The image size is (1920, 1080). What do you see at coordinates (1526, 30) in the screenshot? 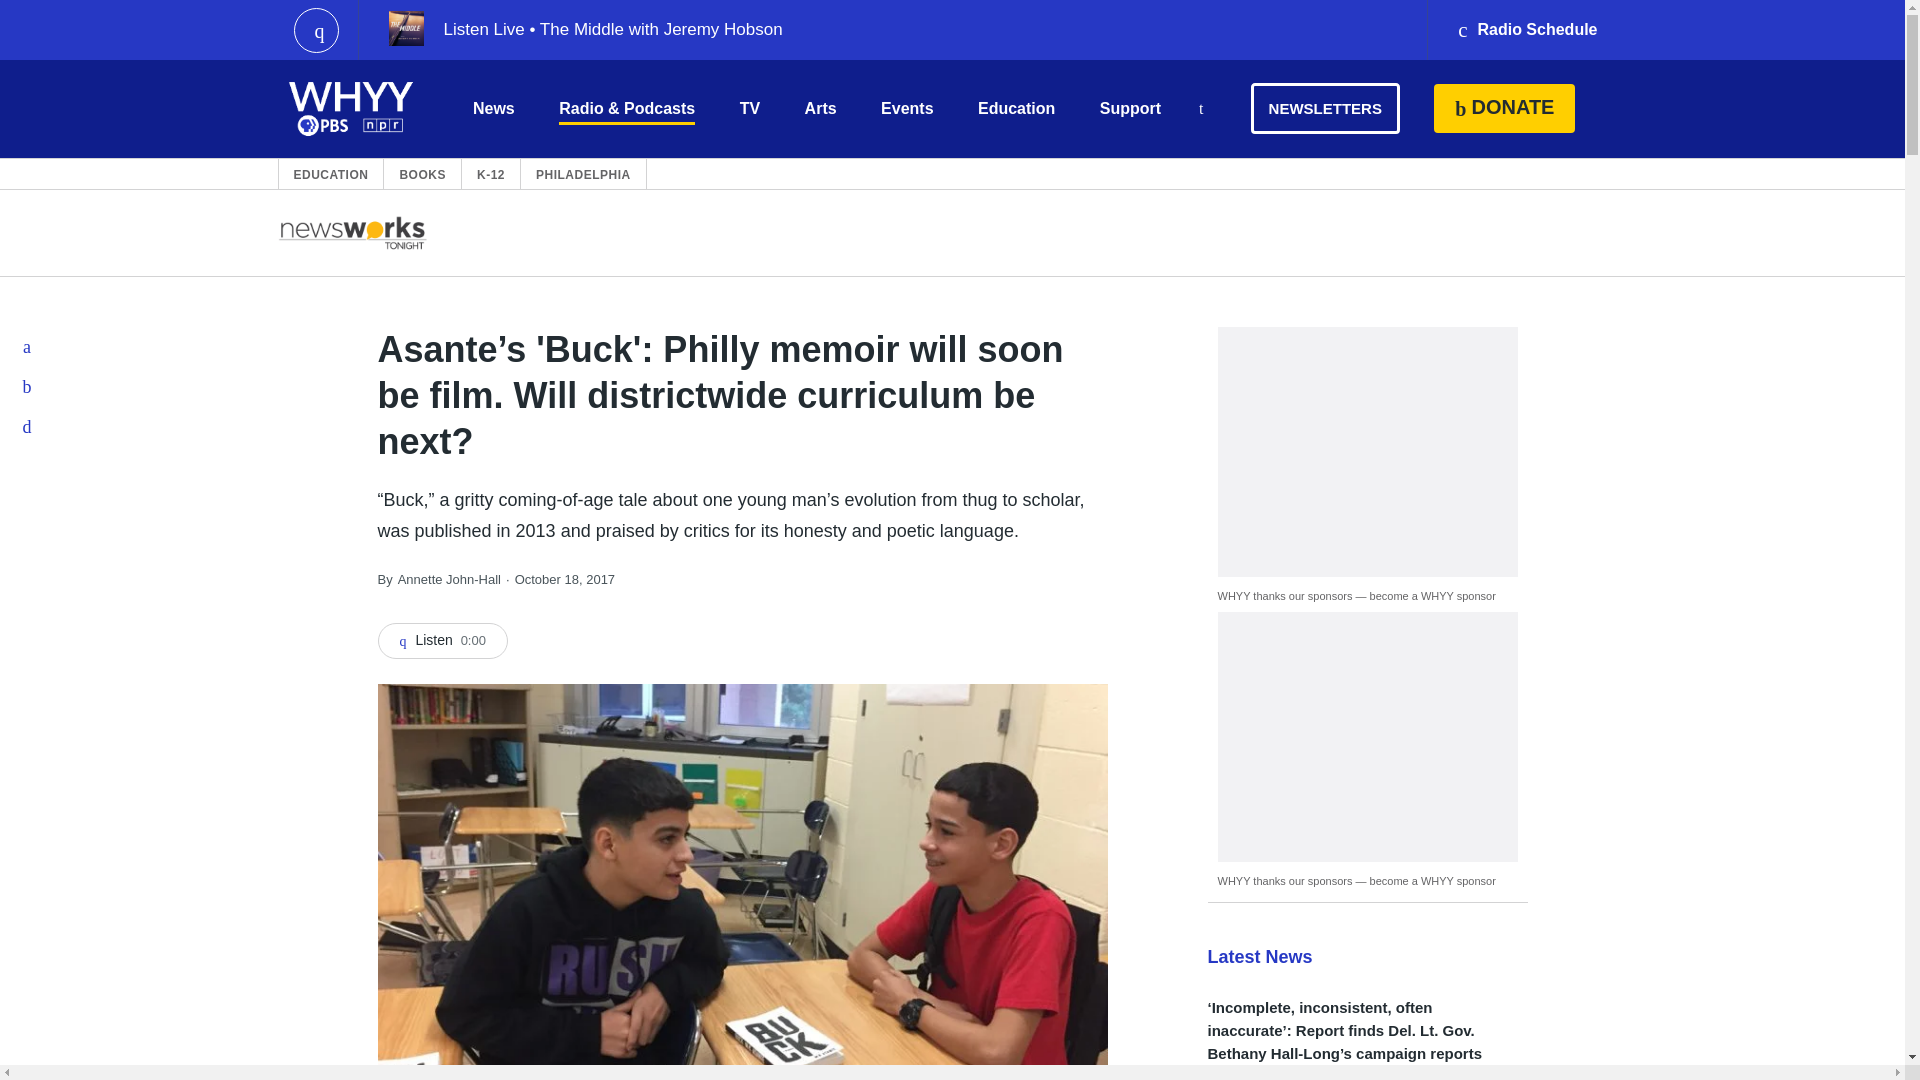
I see `Radio Schedule` at bounding box center [1526, 30].